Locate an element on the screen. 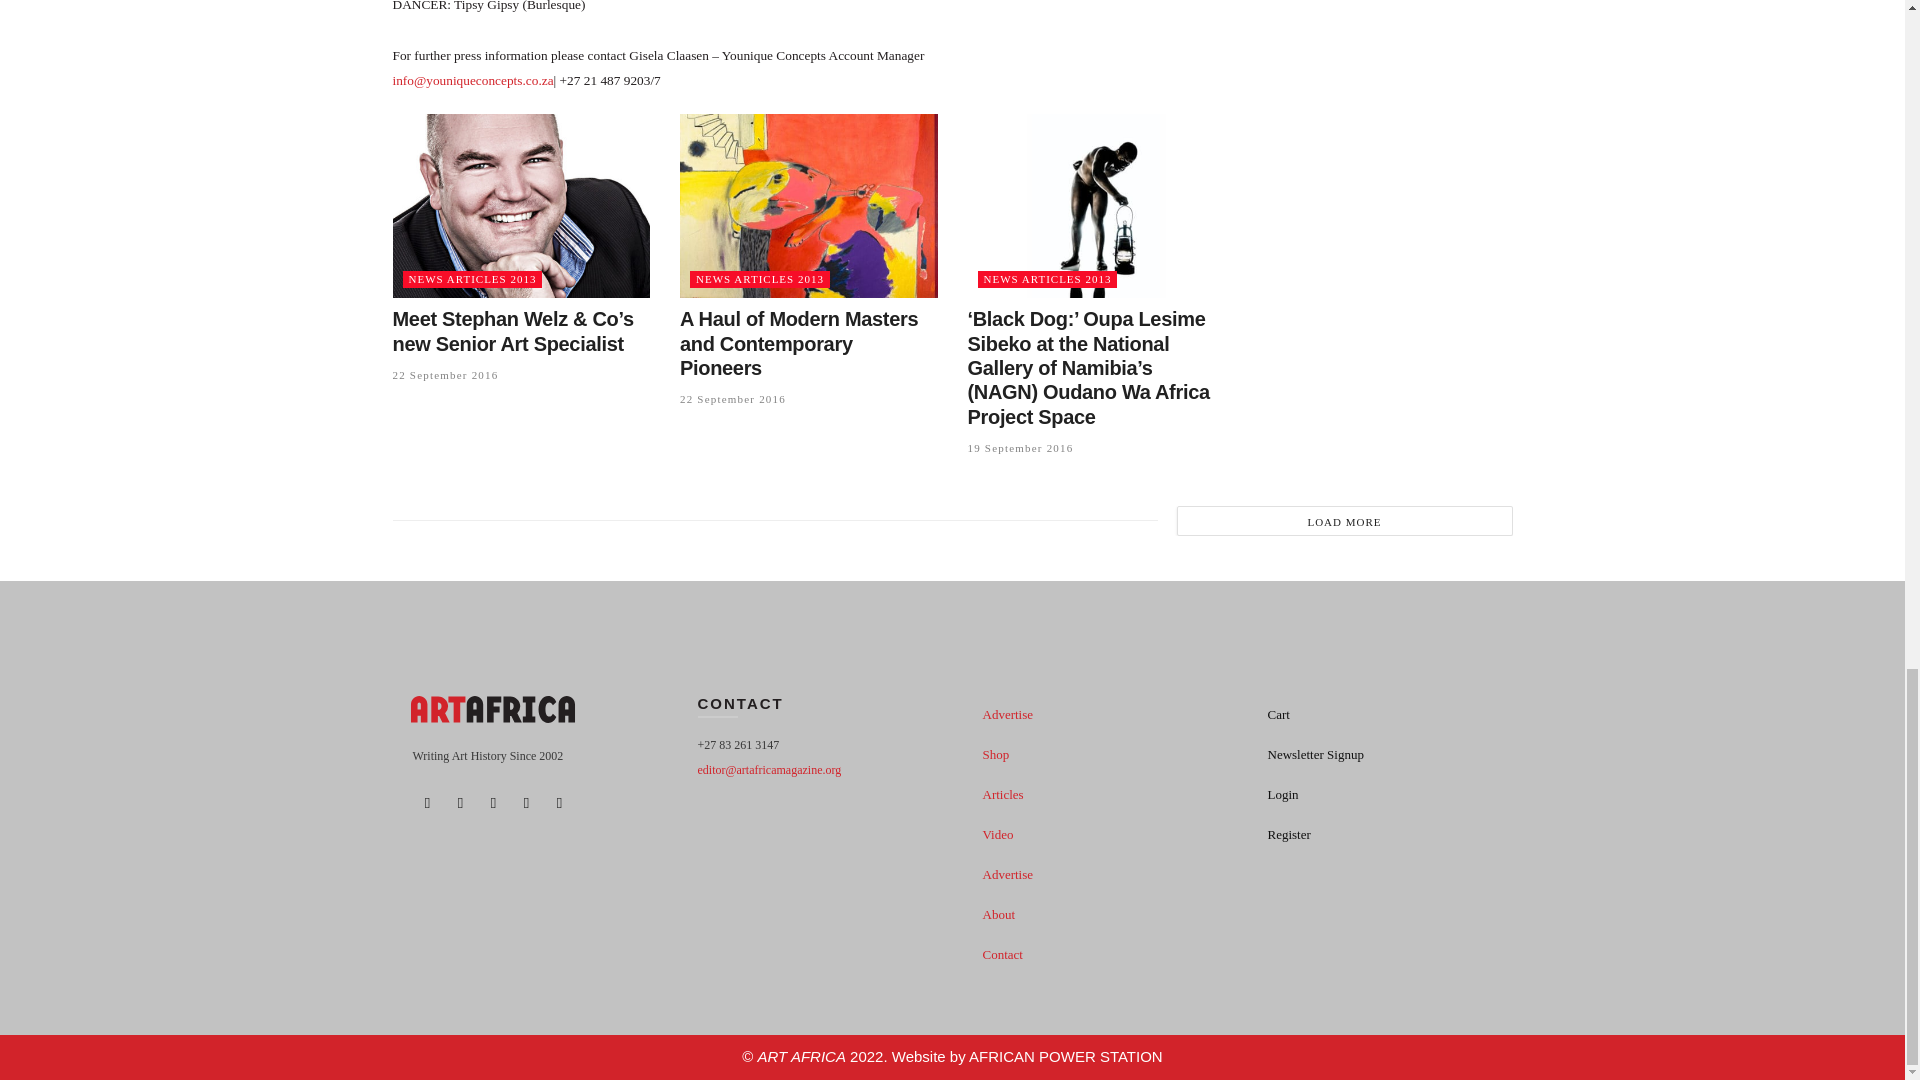  22 September 2016 is located at coordinates (444, 375).